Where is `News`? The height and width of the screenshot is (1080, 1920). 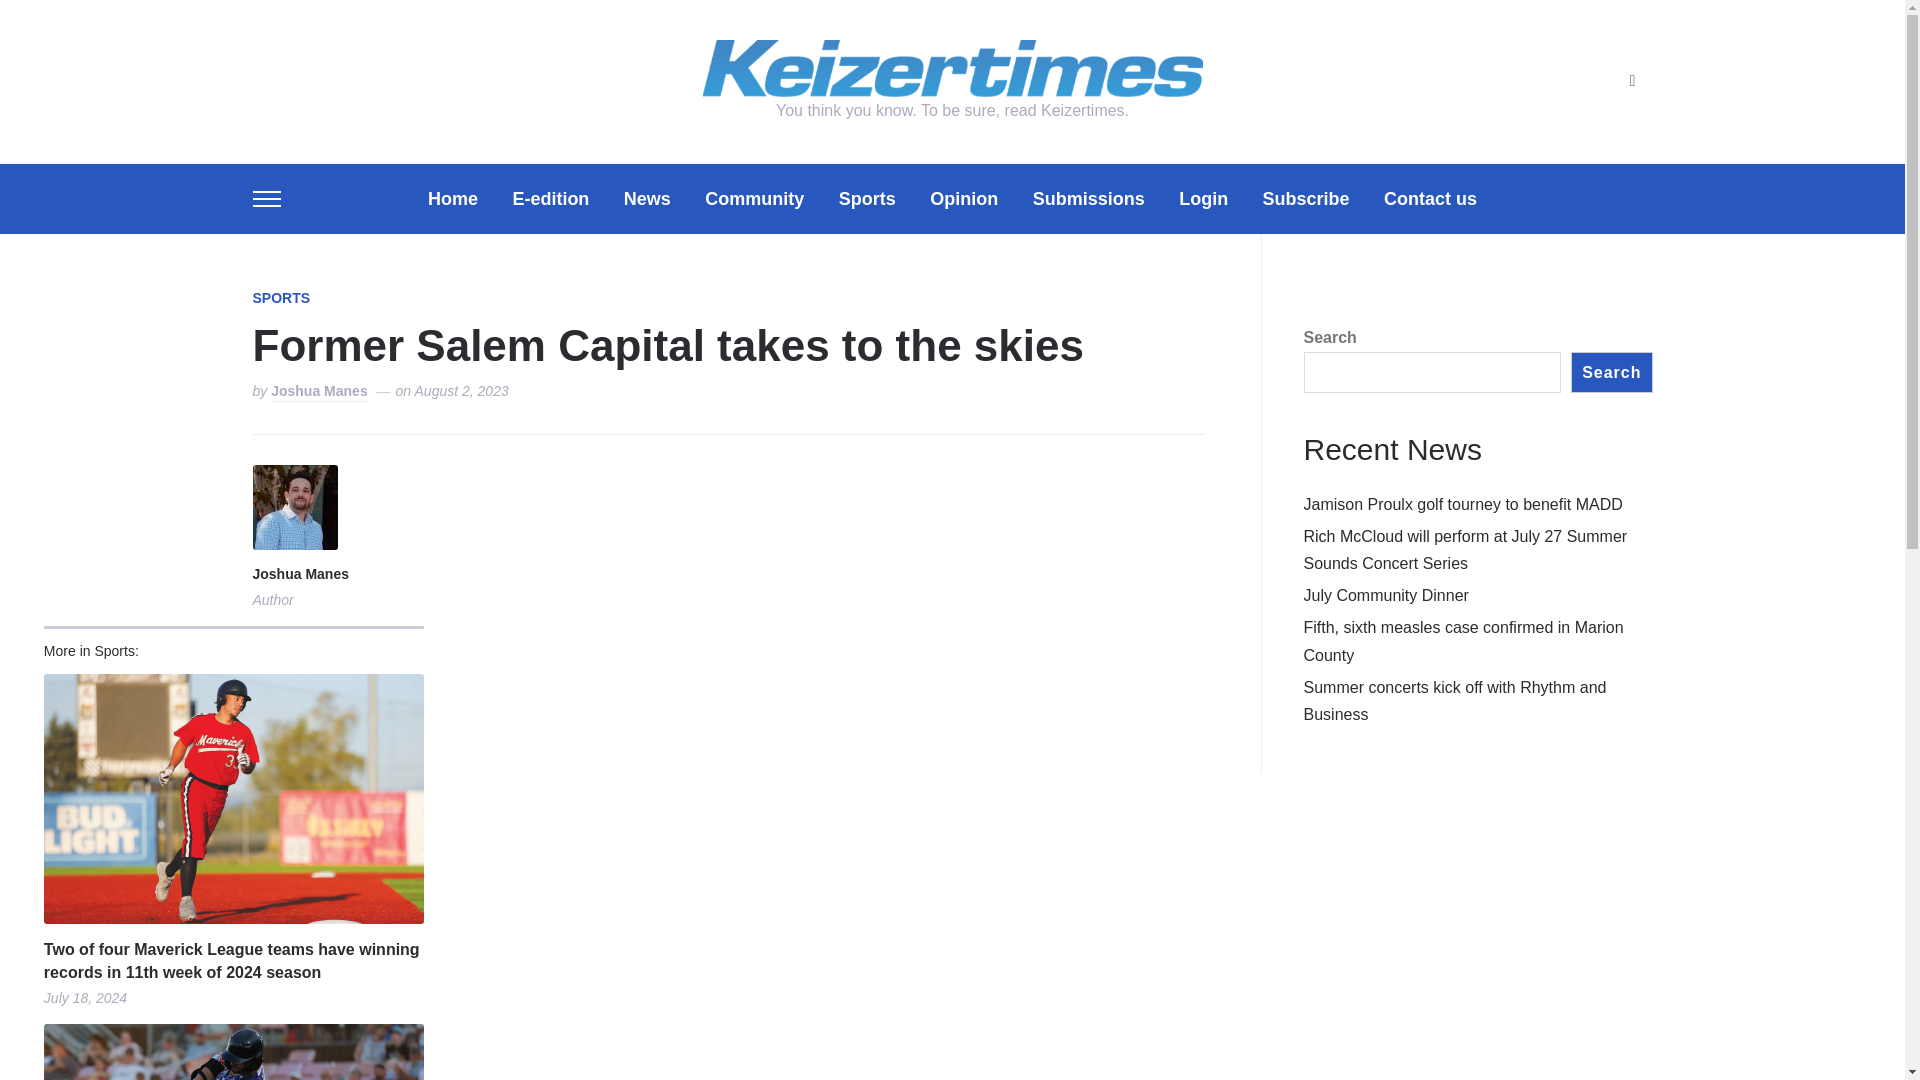 News is located at coordinates (647, 198).